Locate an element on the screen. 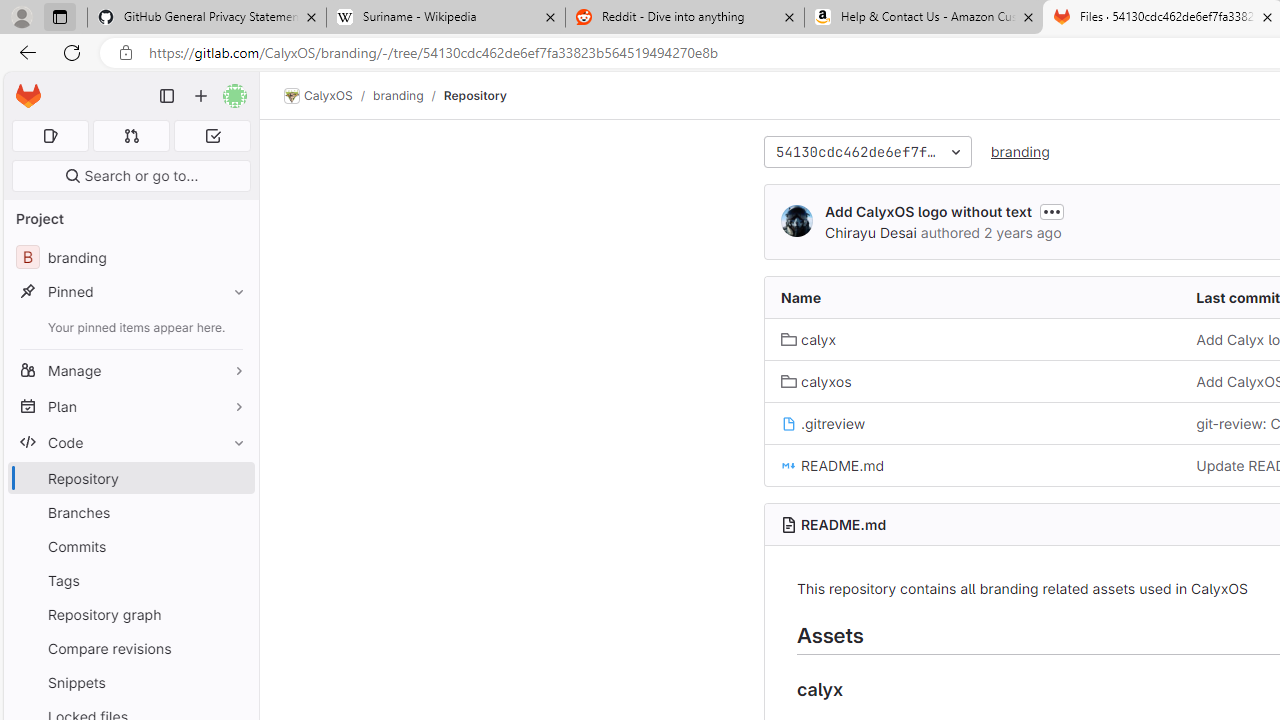 Image resolution: width=1280 pixels, height=720 pixels. README.md is located at coordinates (844, 524).